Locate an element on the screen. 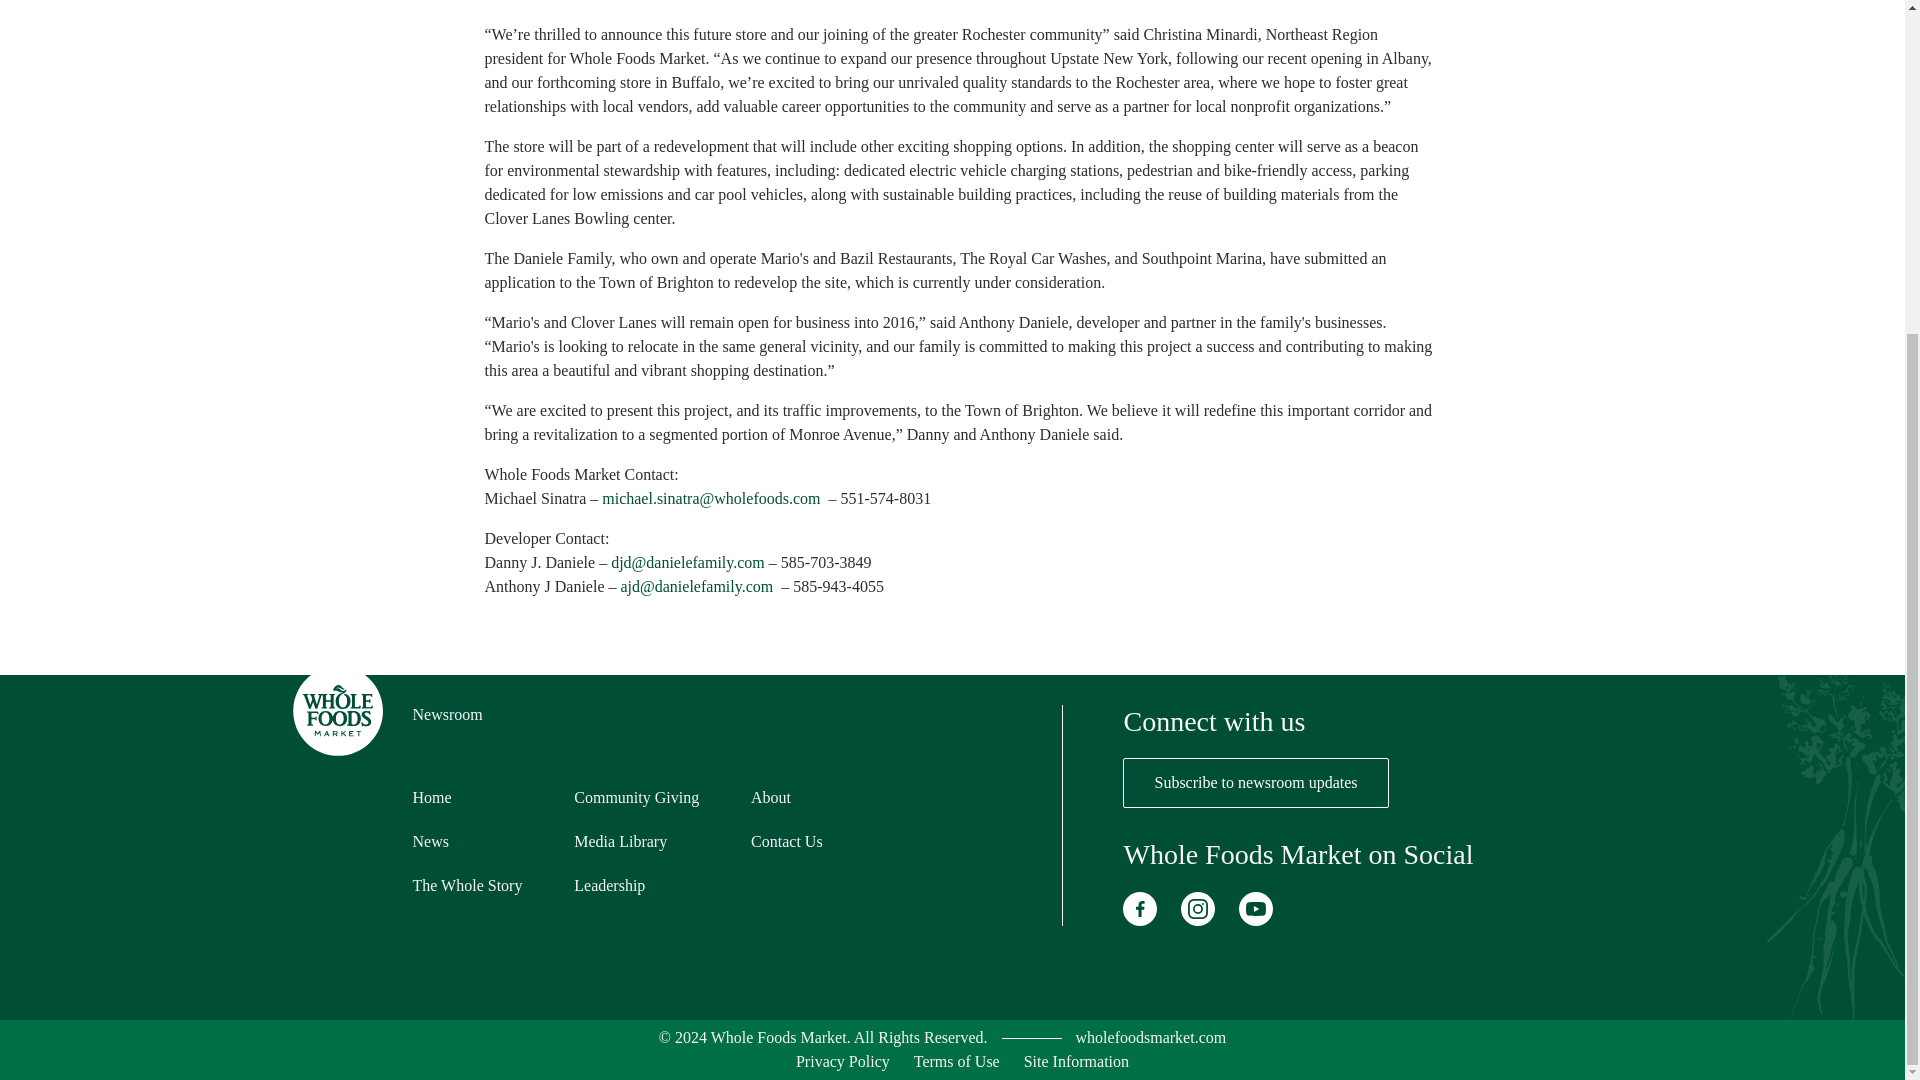  About is located at coordinates (770, 797).